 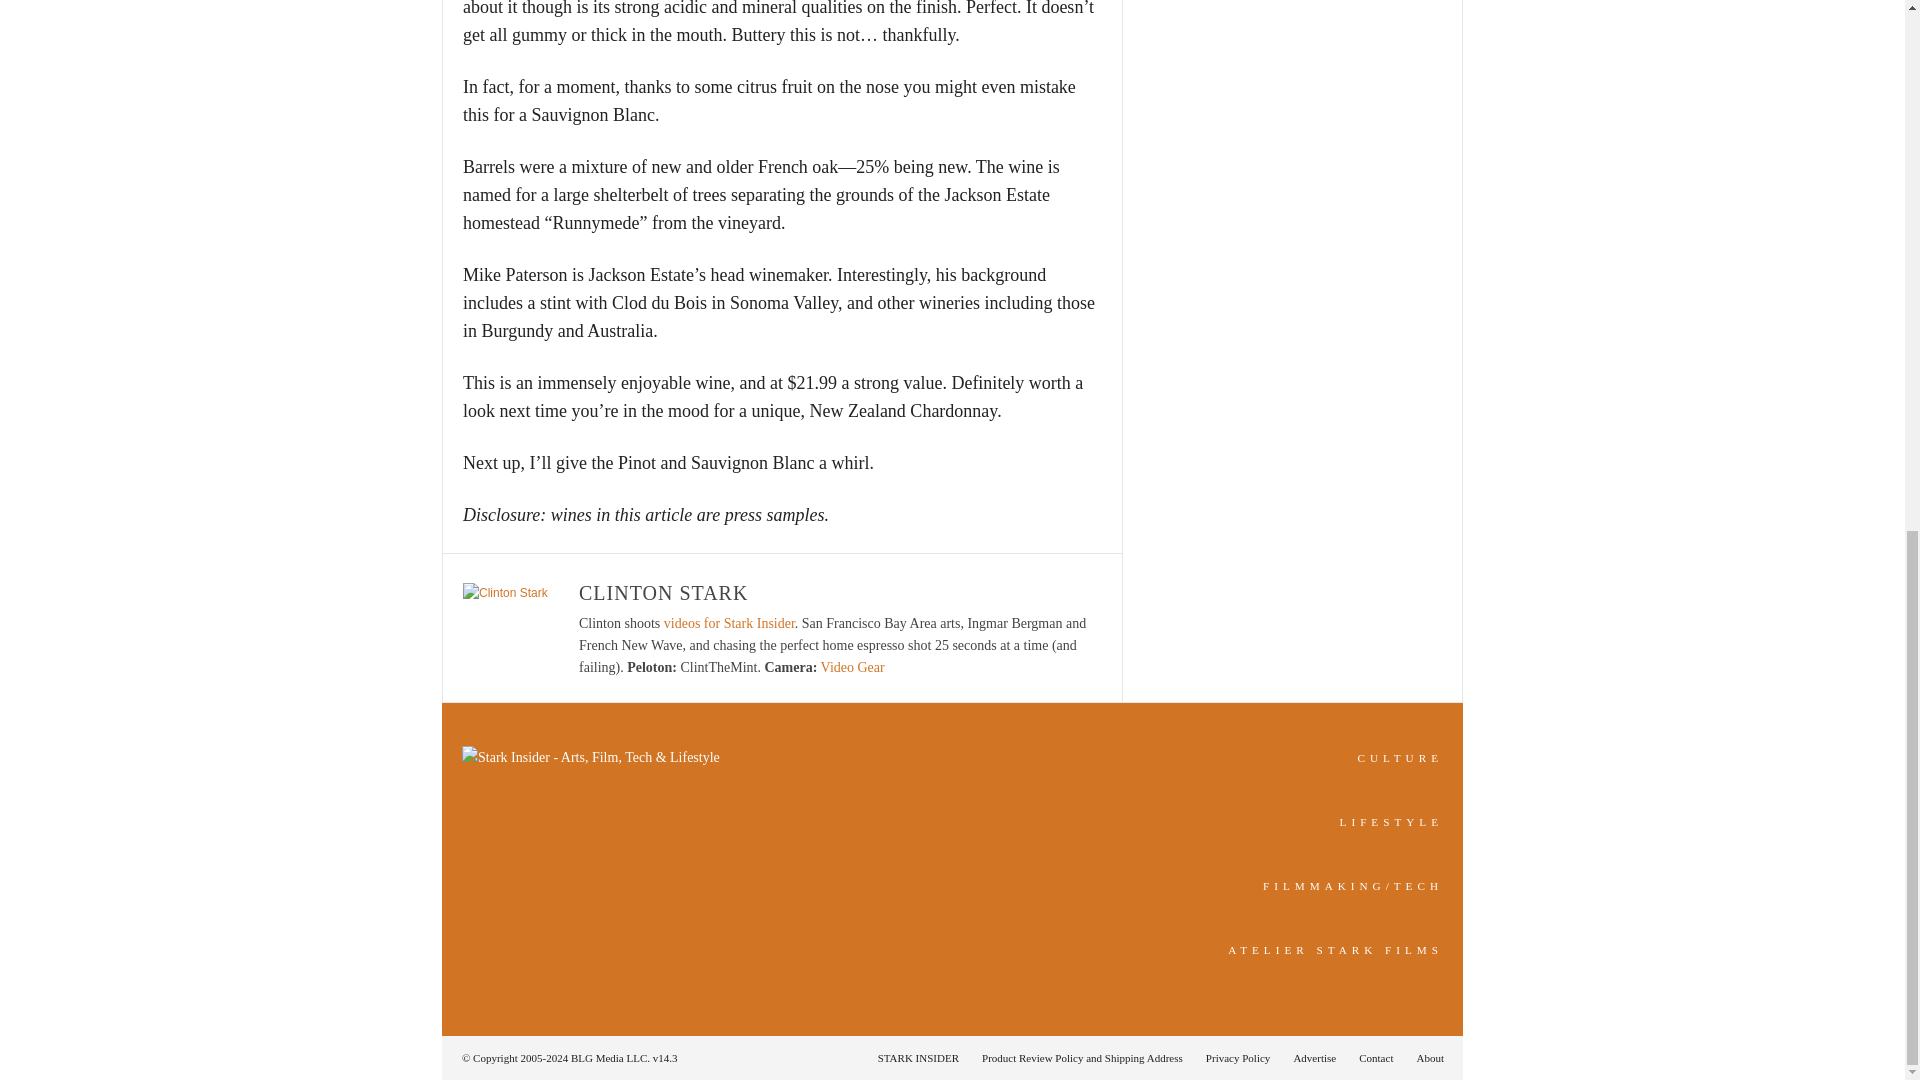 What do you see at coordinates (1082, 1057) in the screenshot?
I see `Product Review Policy and Shipping Address` at bounding box center [1082, 1057].